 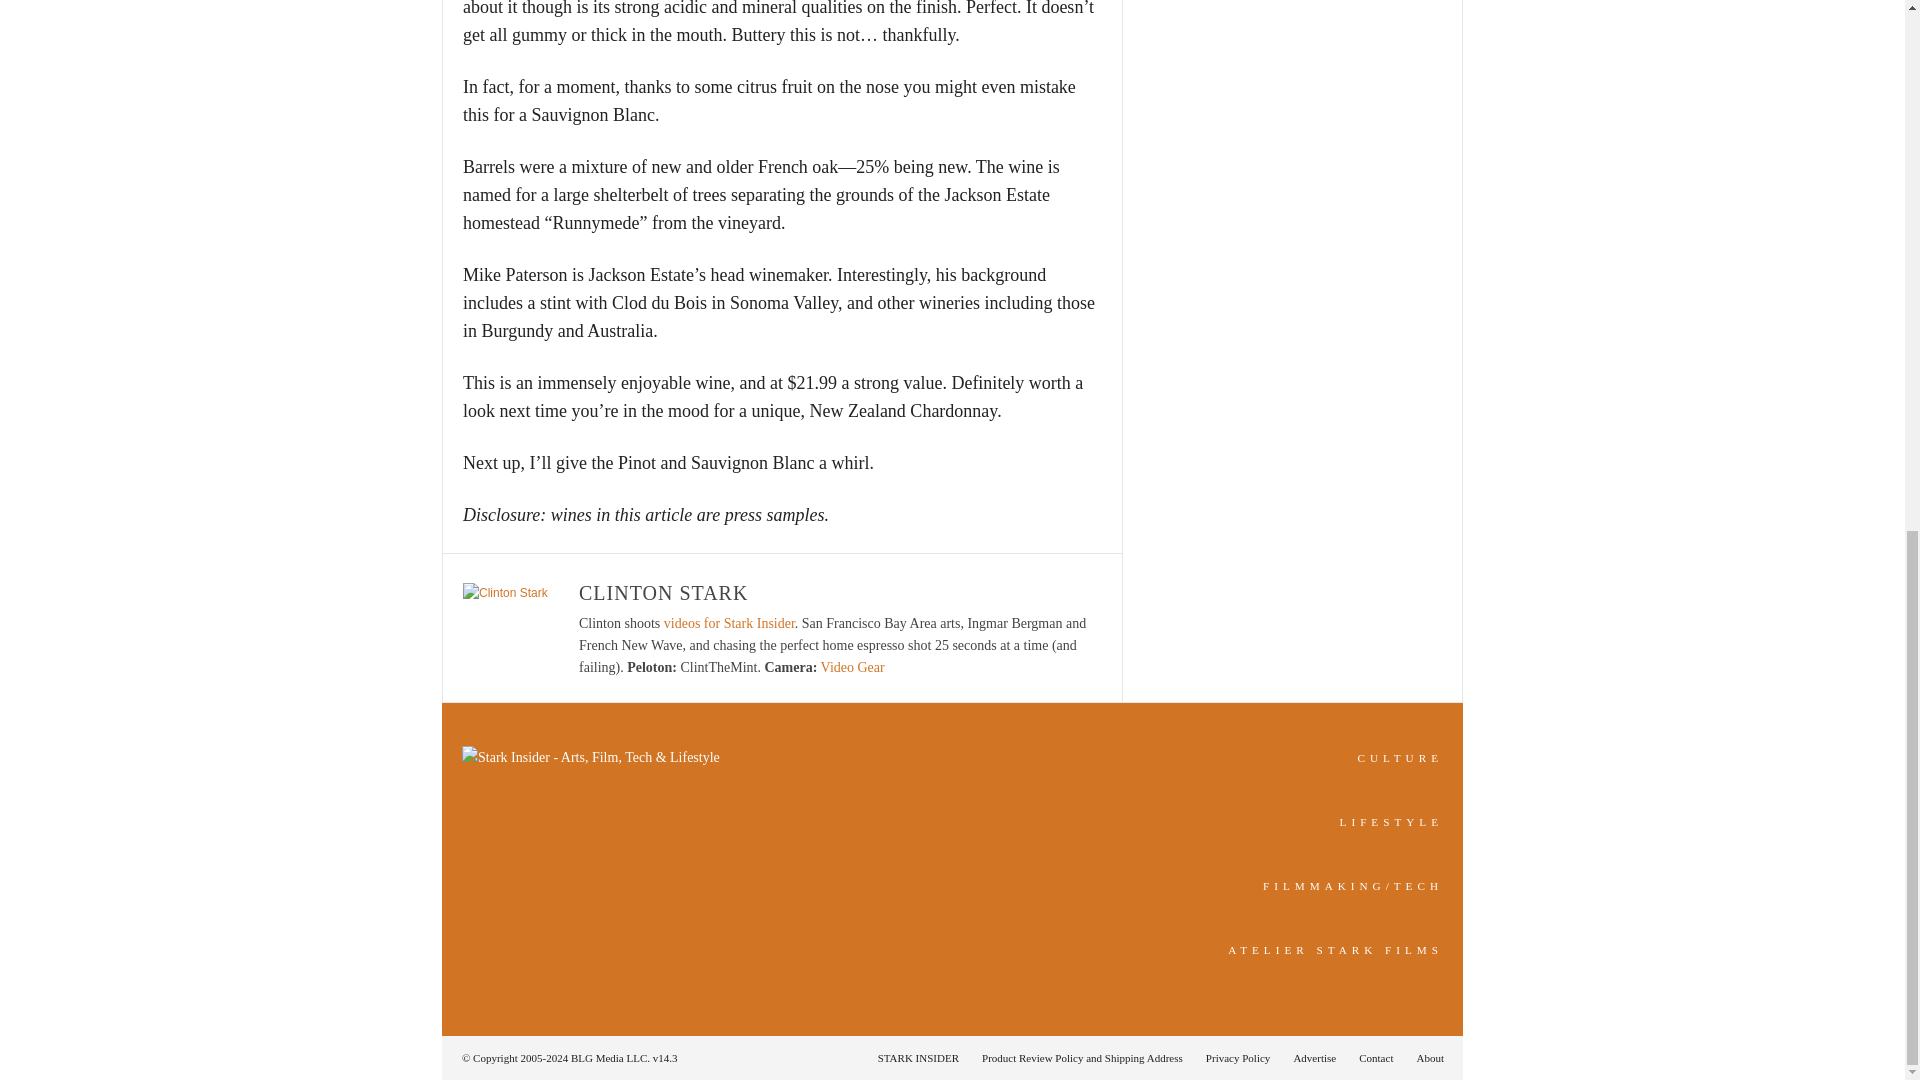 What do you see at coordinates (1082, 1057) in the screenshot?
I see `Product Review Policy and Shipping Address` at bounding box center [1082, 1057].